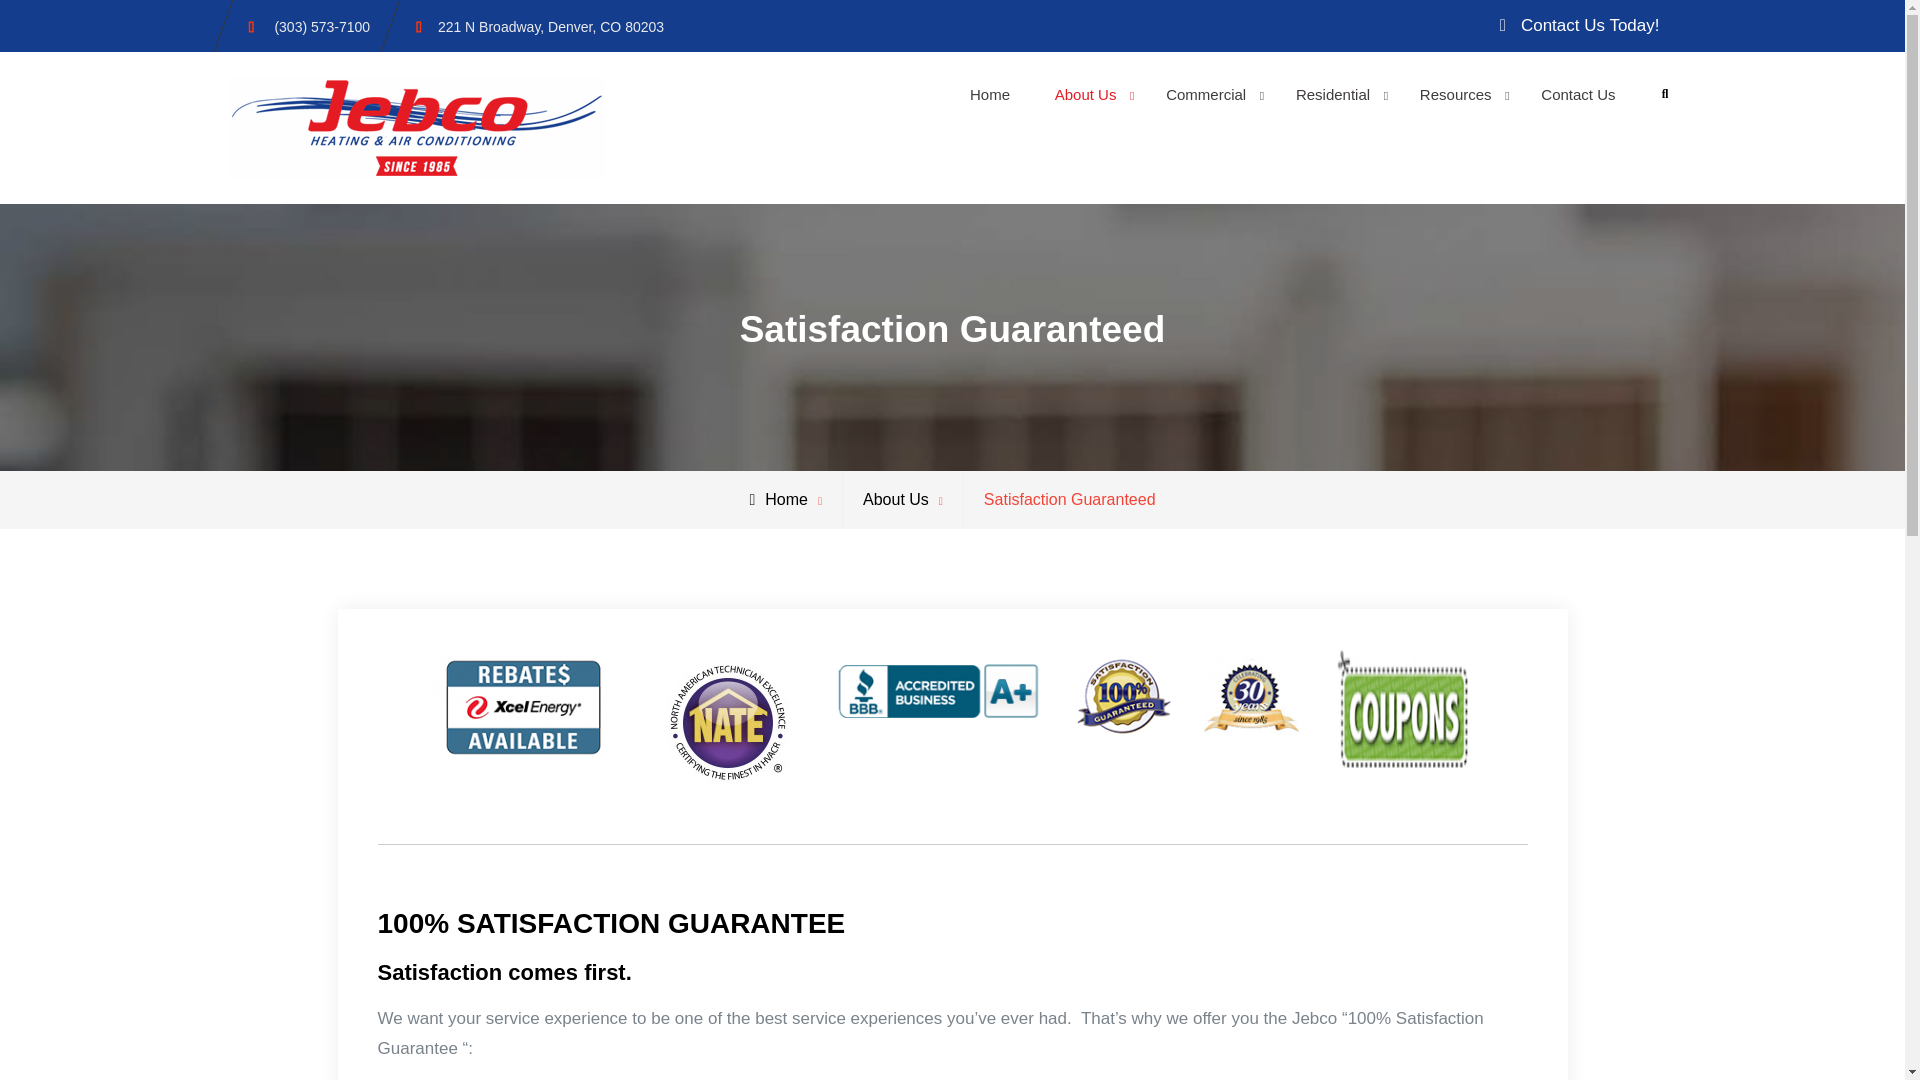  Describe the element at coordinates (700, 107) in the screenshot. I see `Jebcohvac.com` at that location.